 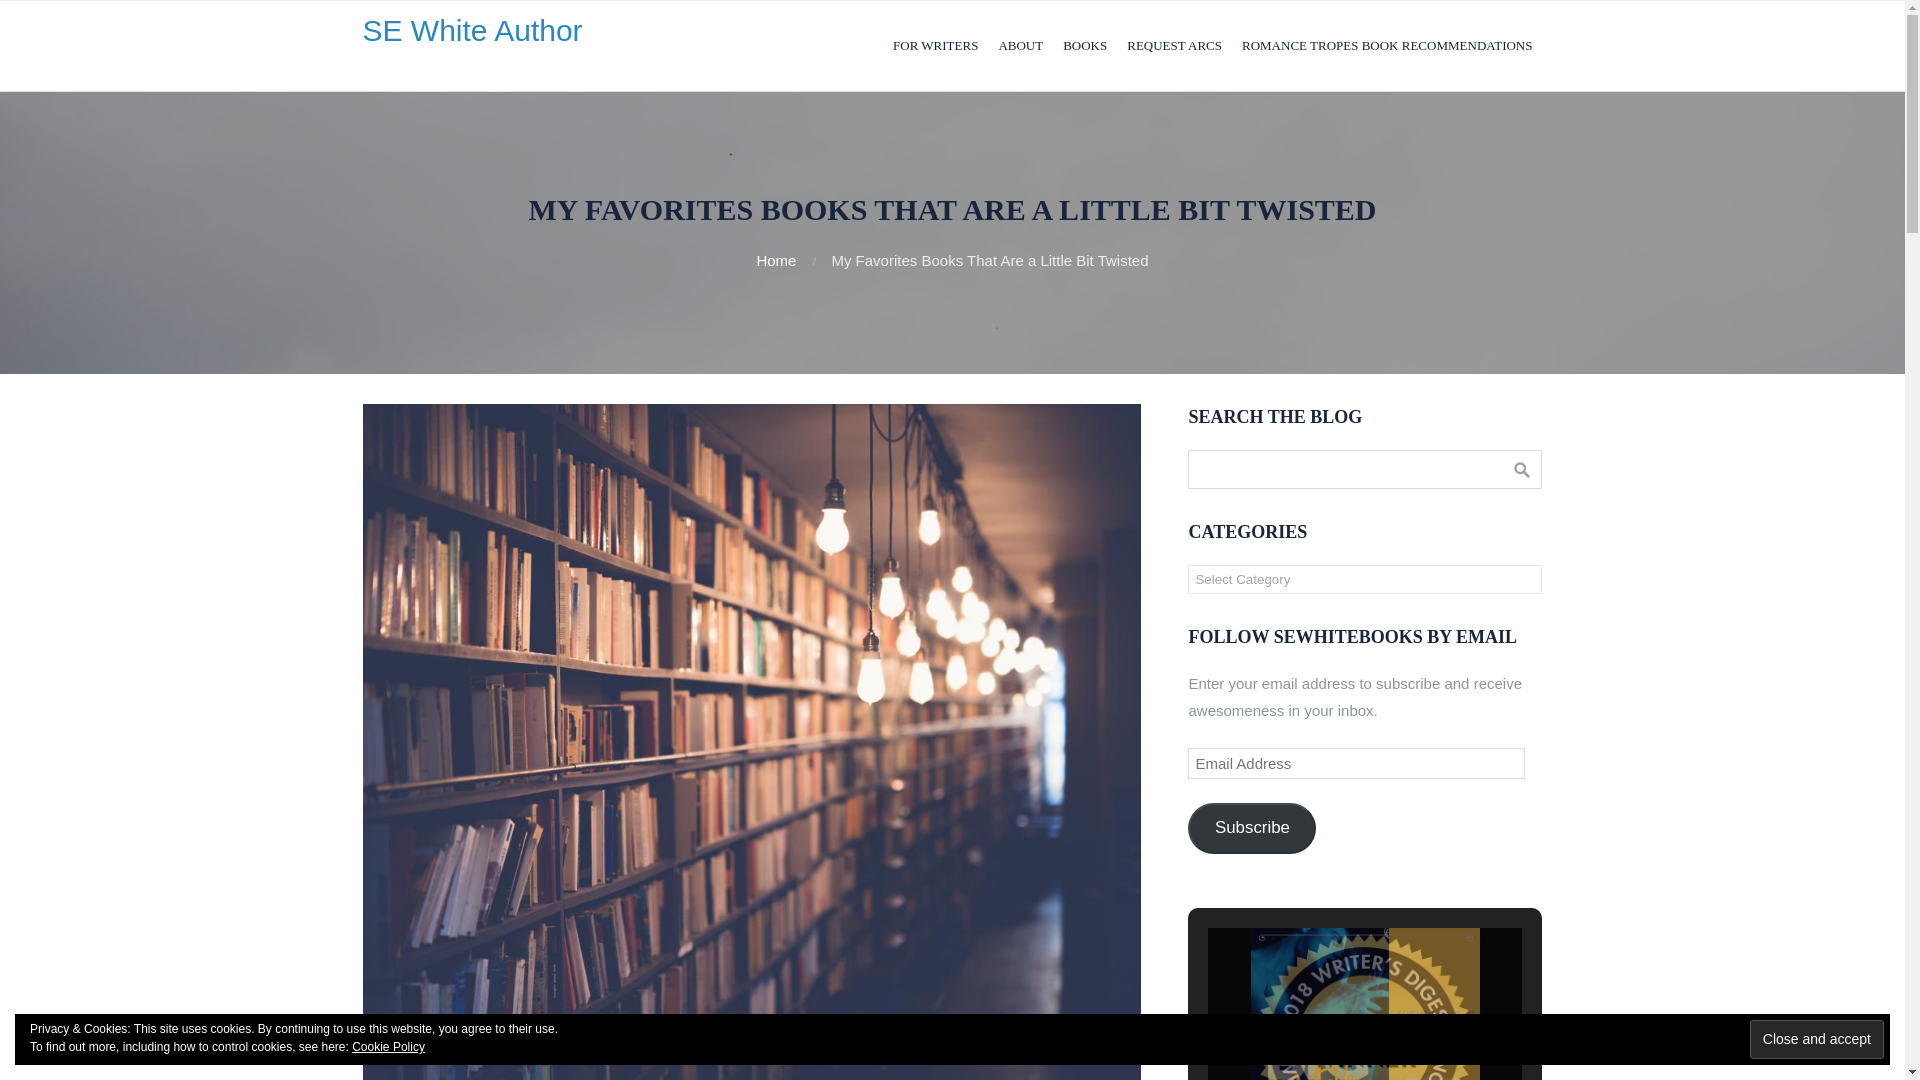 What do you see at coordinates (472, 30) in the screenshot?
I see `SE White Author` at bounding box center [472, 30].